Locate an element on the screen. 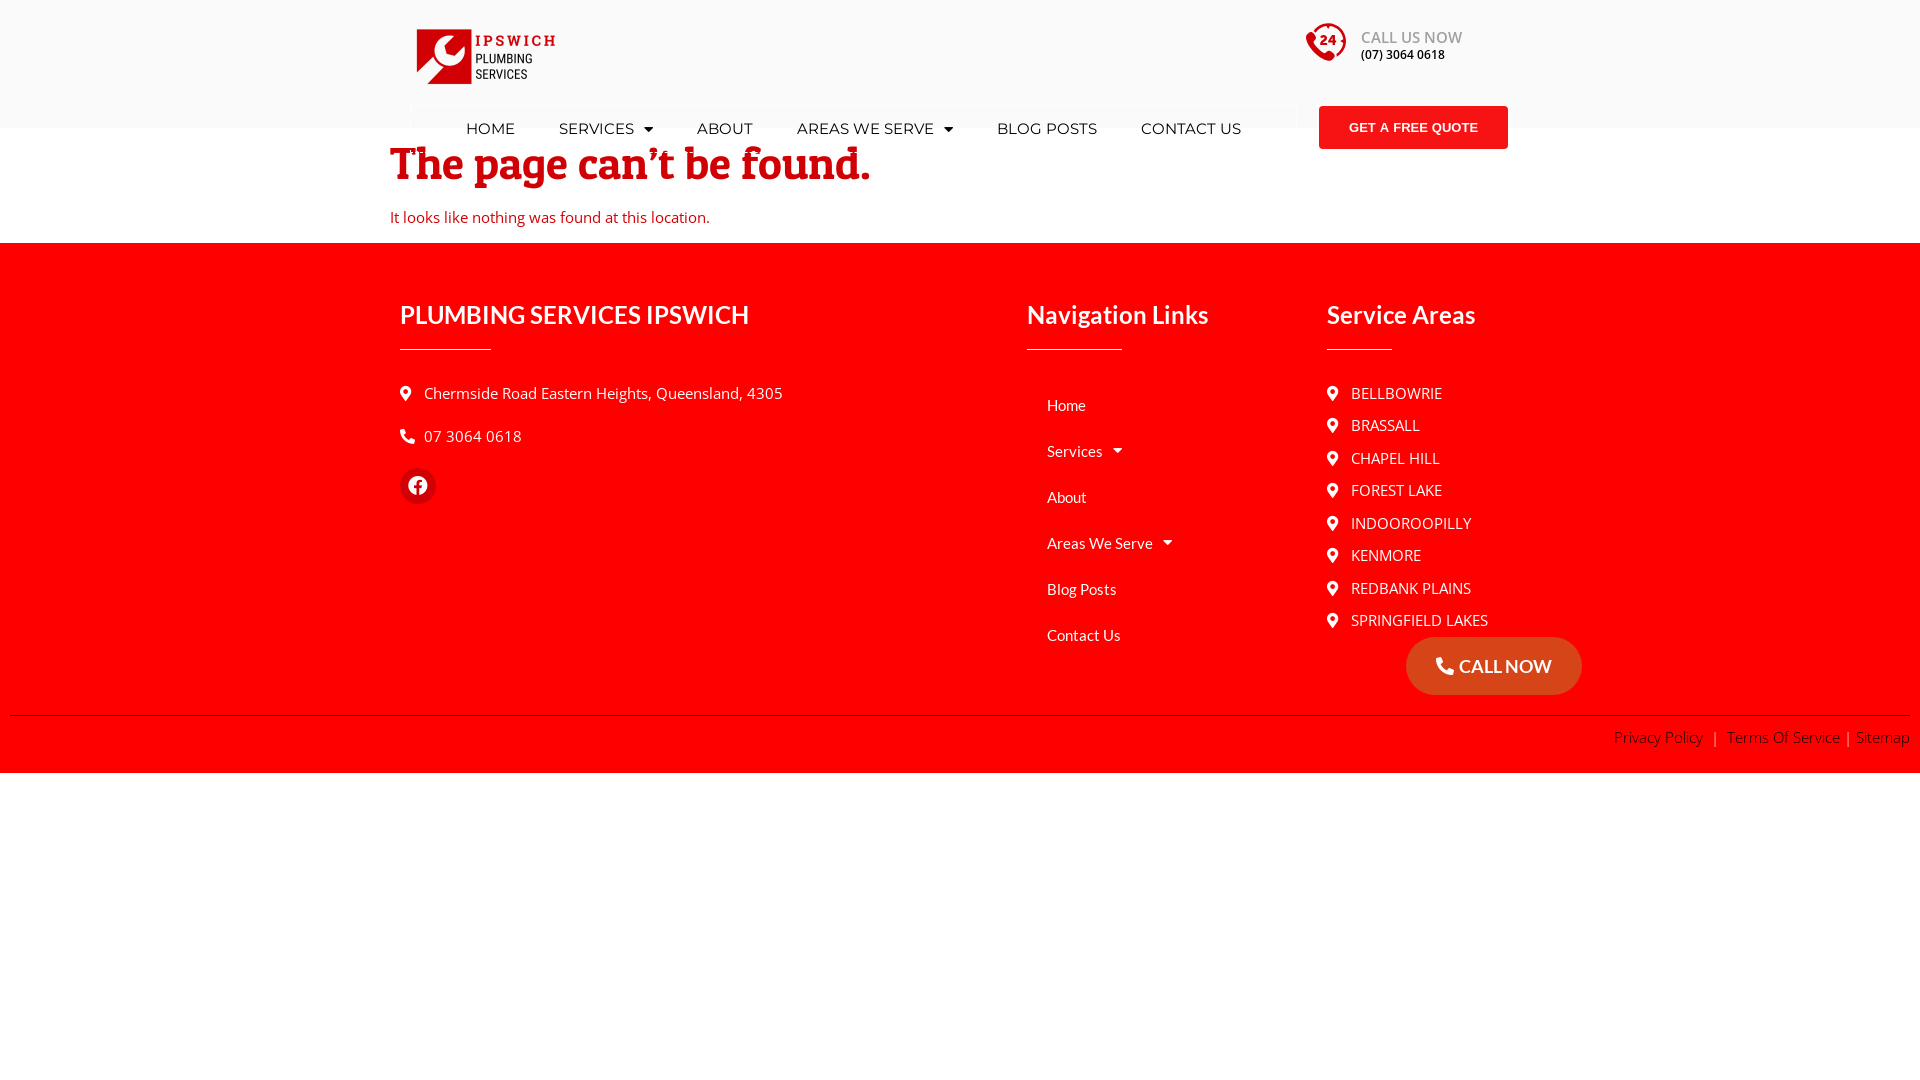 The image size is (1920, 1080). About is located at coordinates (1167, 497).